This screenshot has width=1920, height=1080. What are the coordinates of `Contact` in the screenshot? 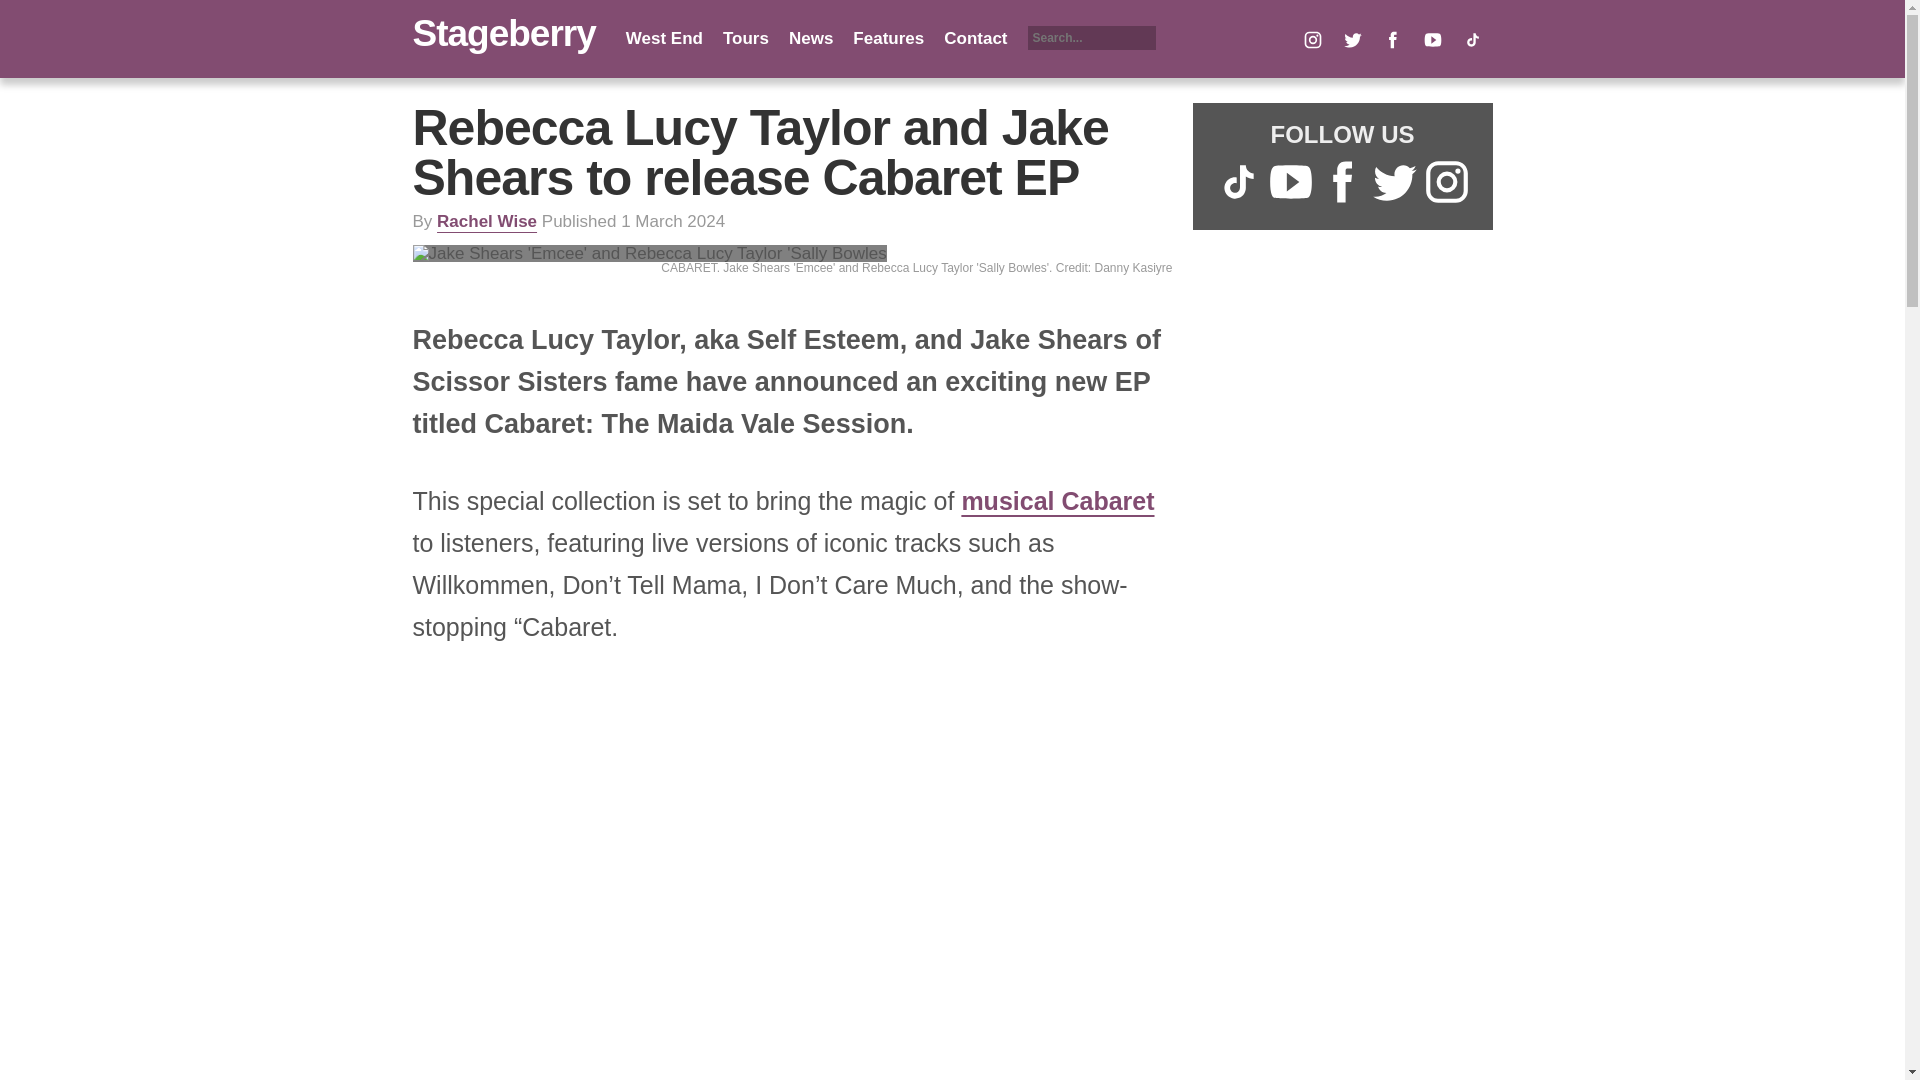 It's located at (975, 38).